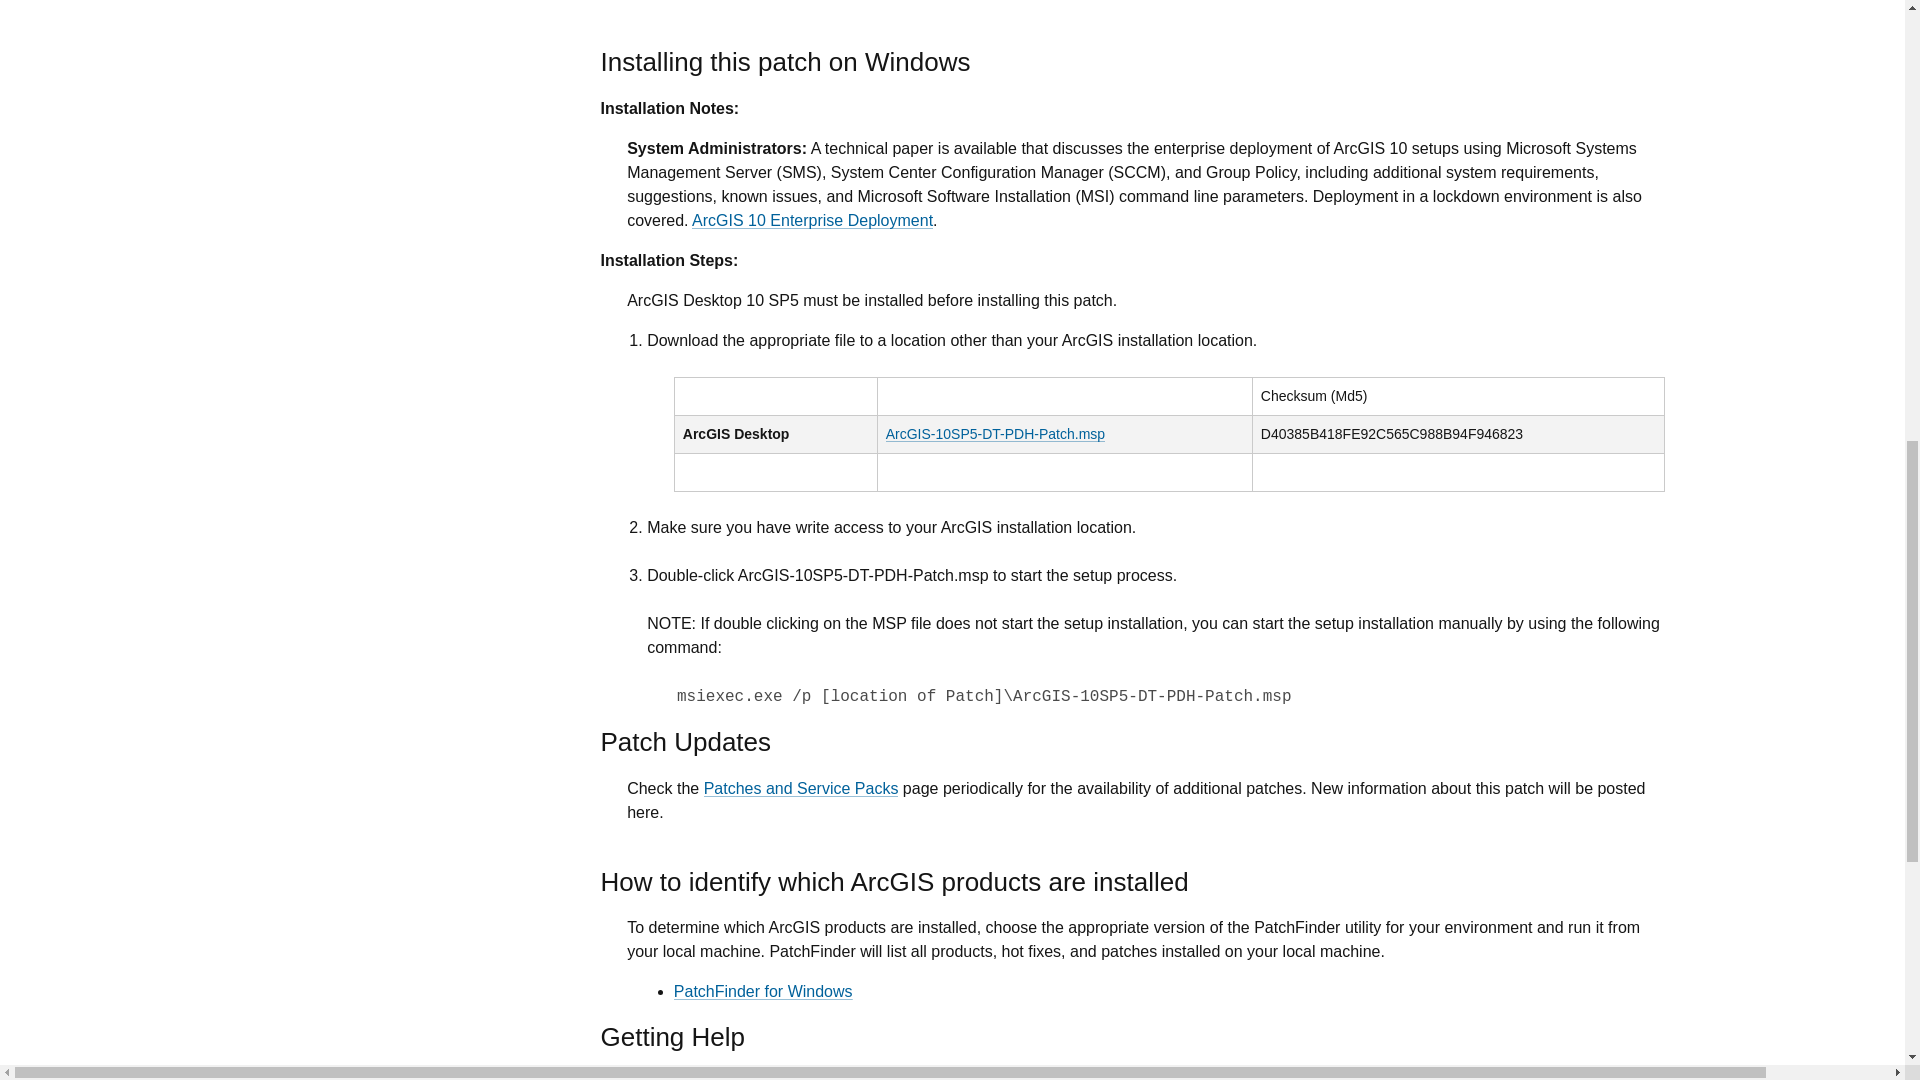 This screenshot has height=1080, width=1920. Describe the element at coordinates (812, 220) in the screenshot. I see `ArcGIS 10 Enterprise Deployment` at that location.